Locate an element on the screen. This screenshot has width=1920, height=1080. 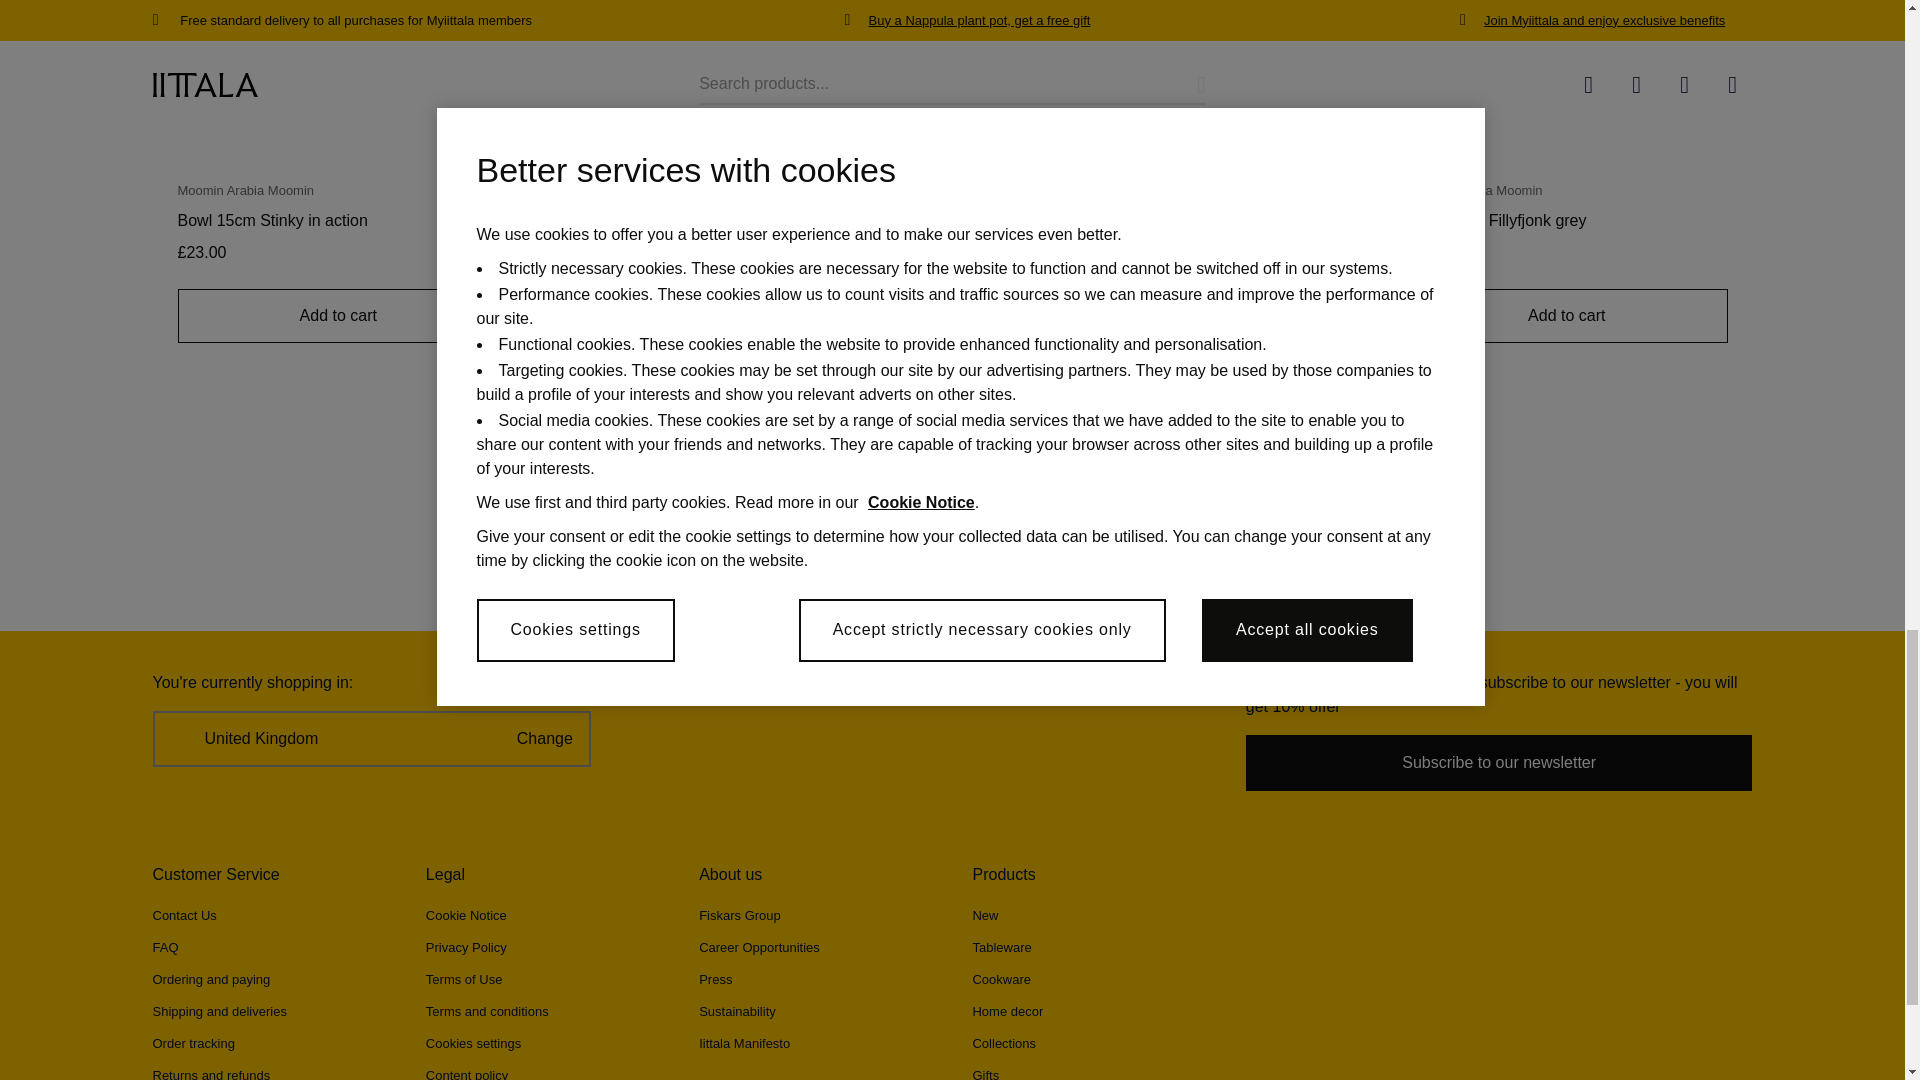
Add to cart is located at coordinates (1566, 316).